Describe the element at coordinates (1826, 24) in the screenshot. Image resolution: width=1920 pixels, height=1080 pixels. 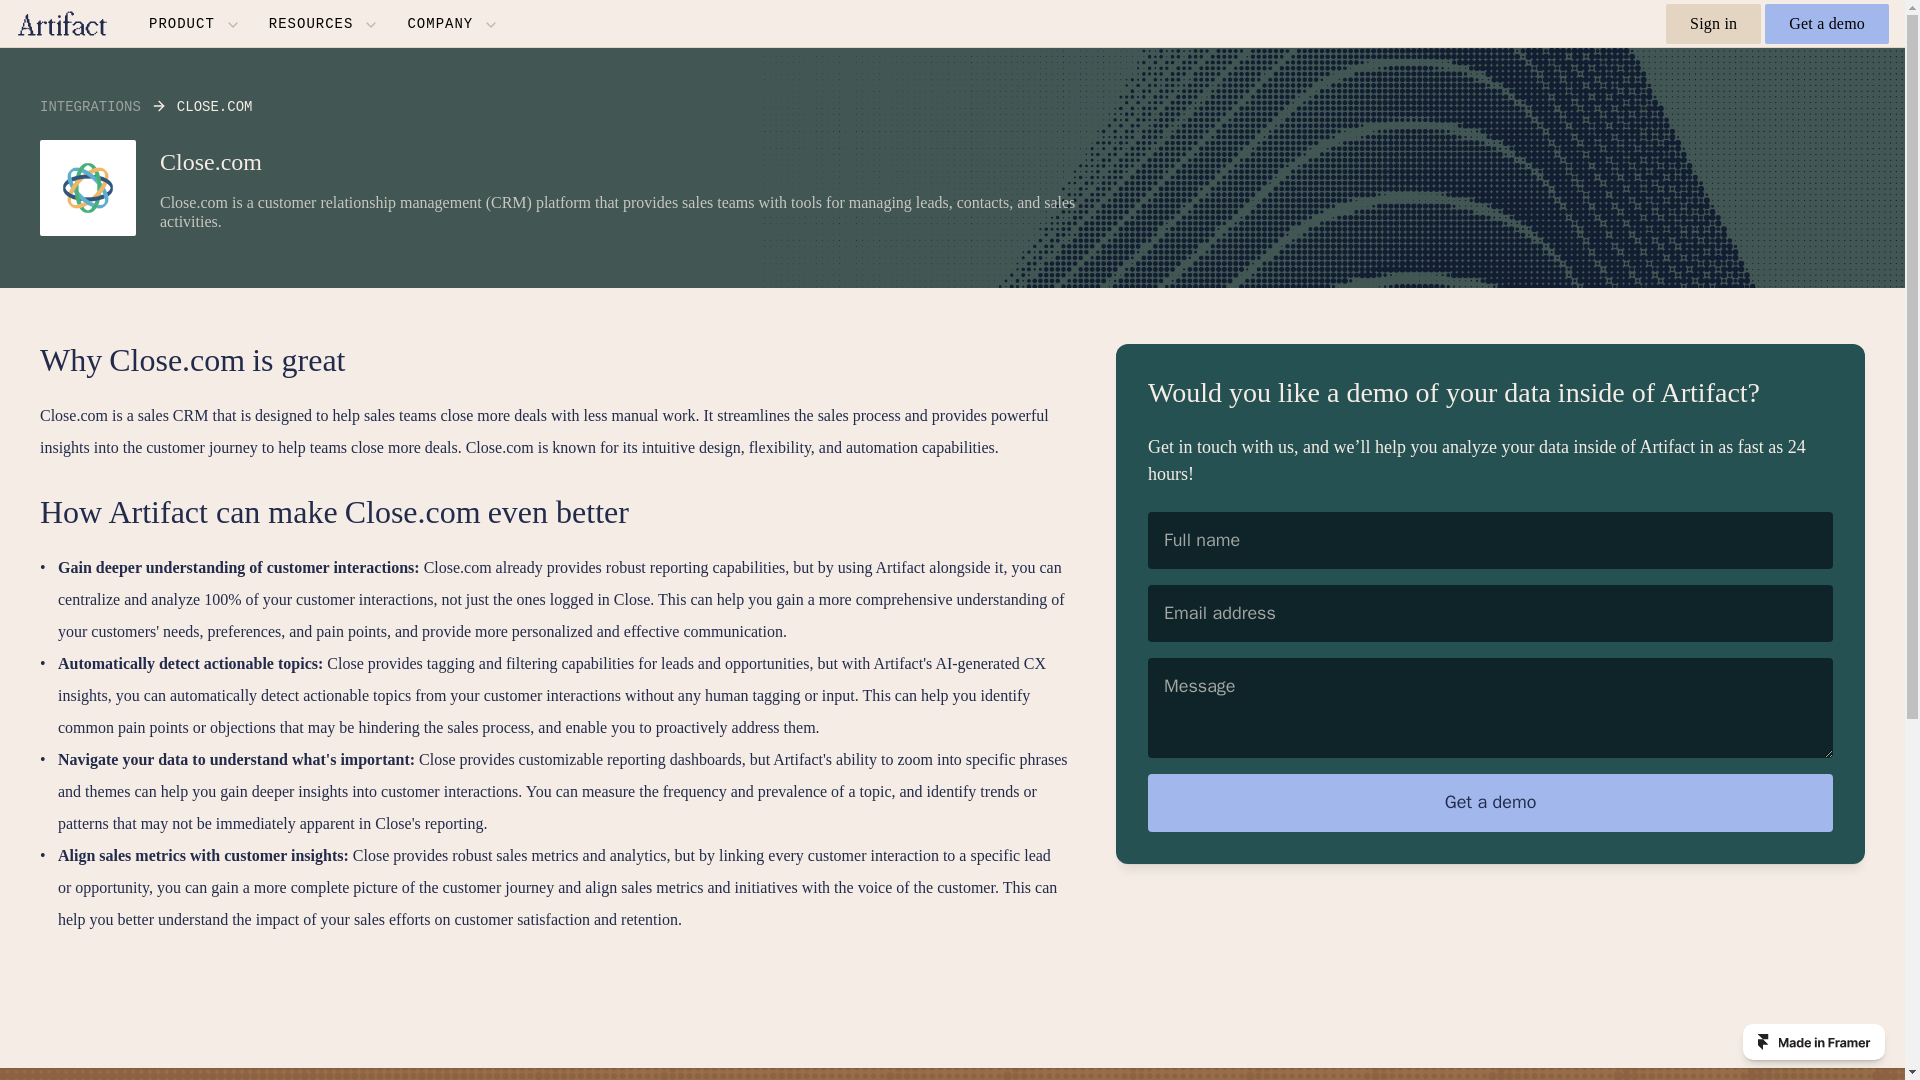
I see `Get a demo` at that location.